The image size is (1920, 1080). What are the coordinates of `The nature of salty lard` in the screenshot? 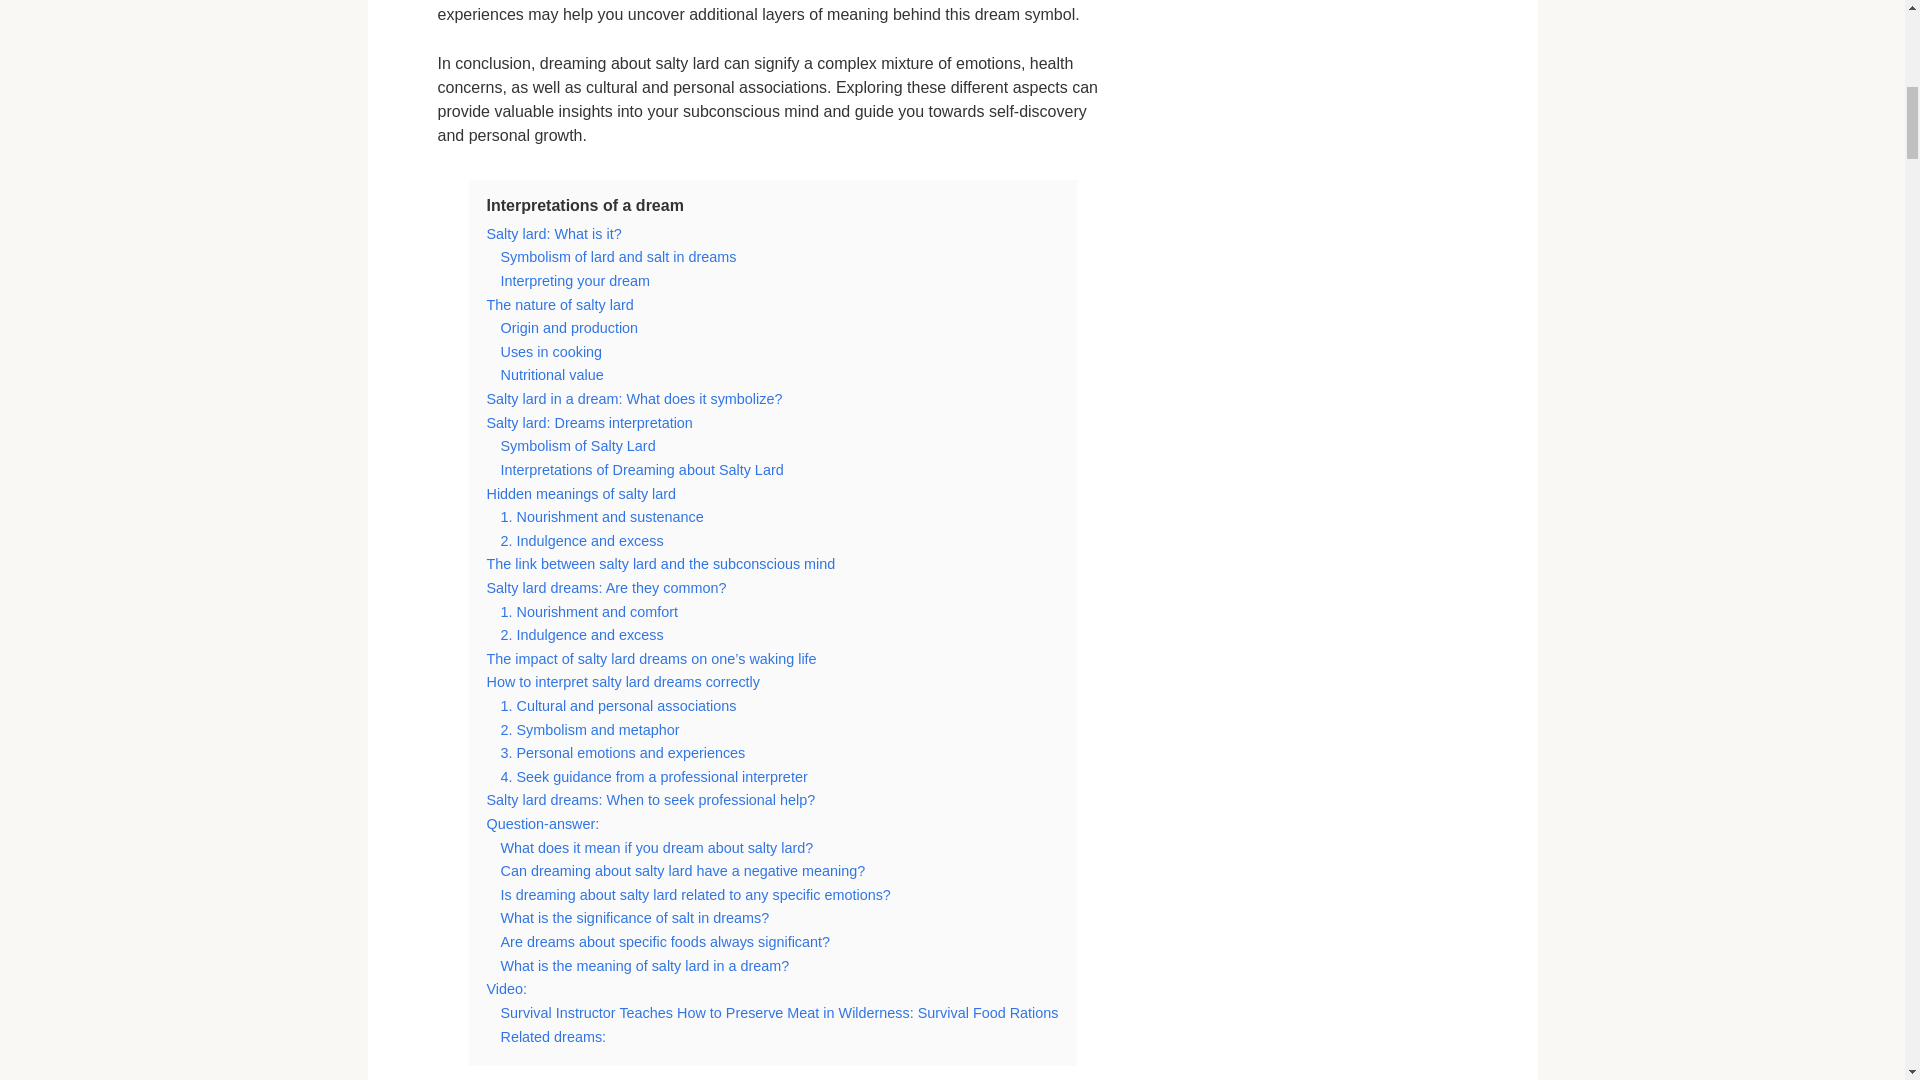 It's located at (559, 305).